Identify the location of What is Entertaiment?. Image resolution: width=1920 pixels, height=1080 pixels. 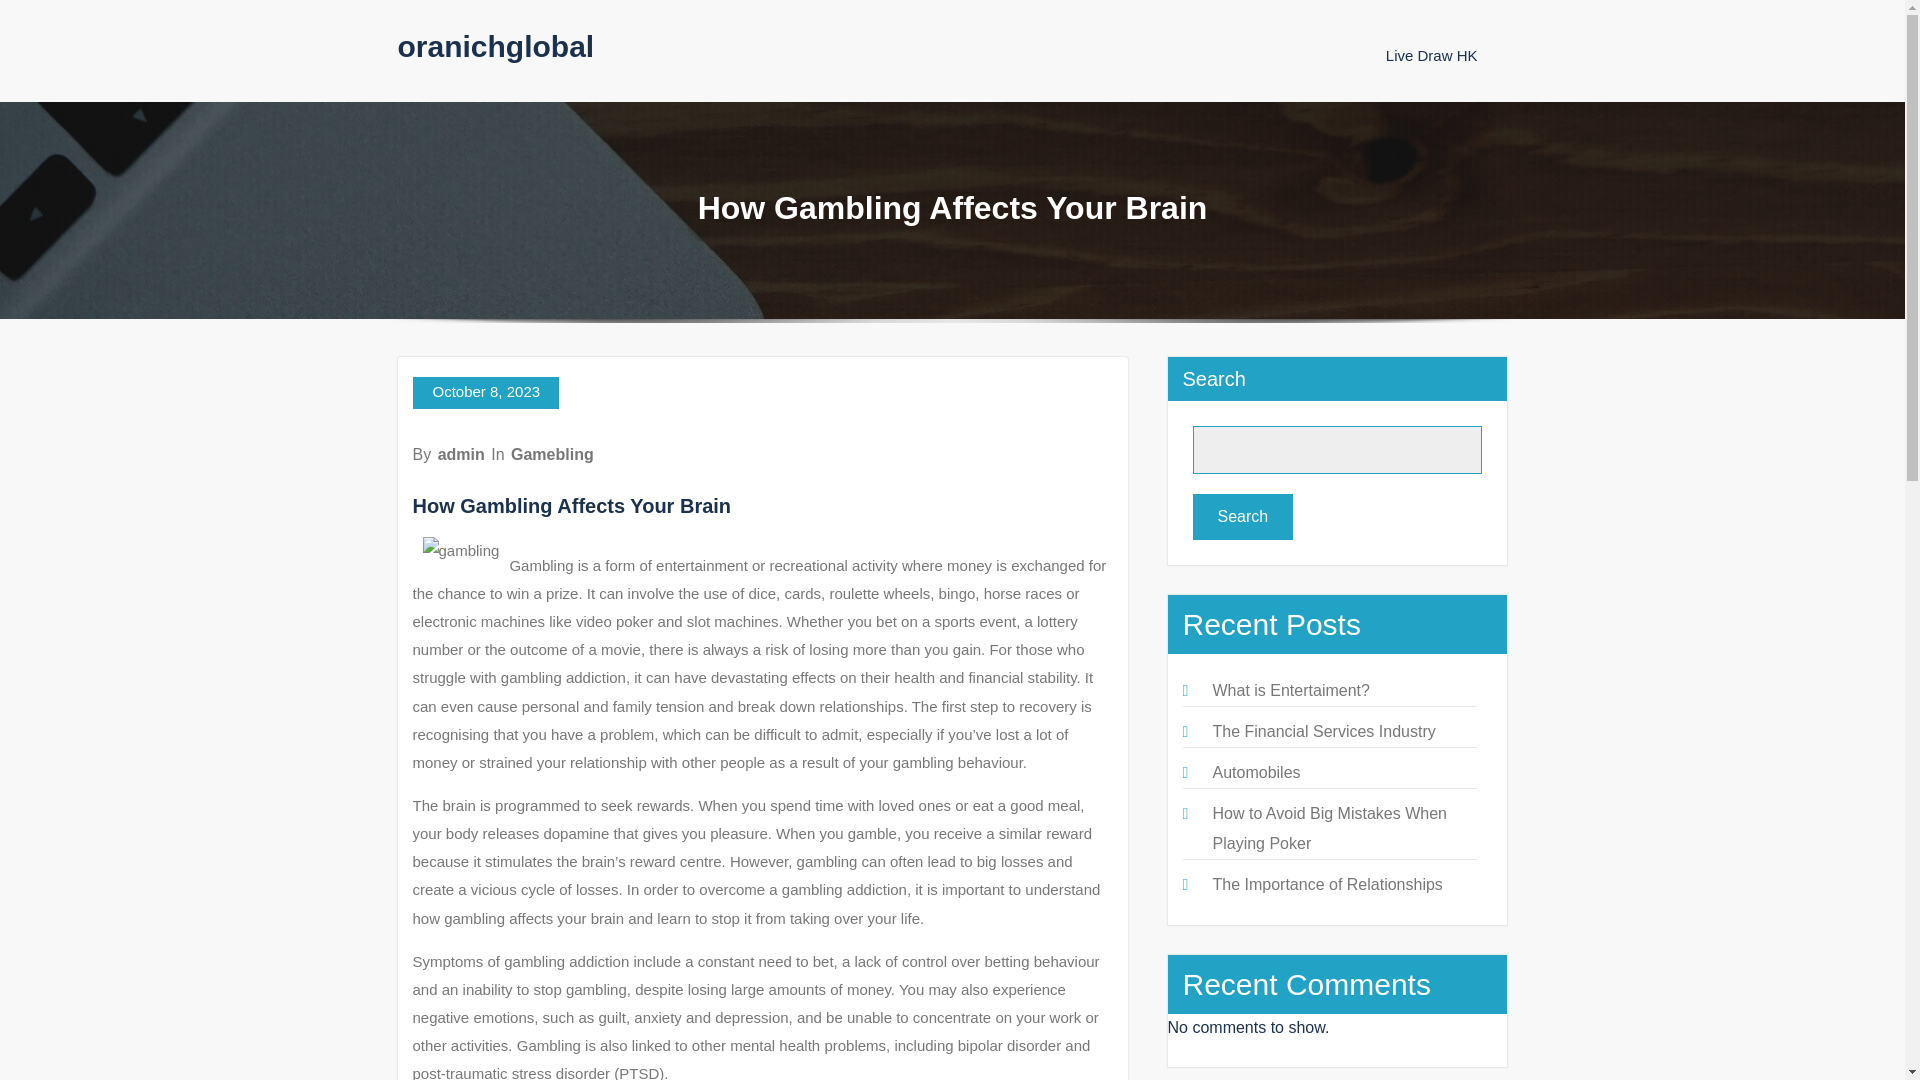
(1290, 690).